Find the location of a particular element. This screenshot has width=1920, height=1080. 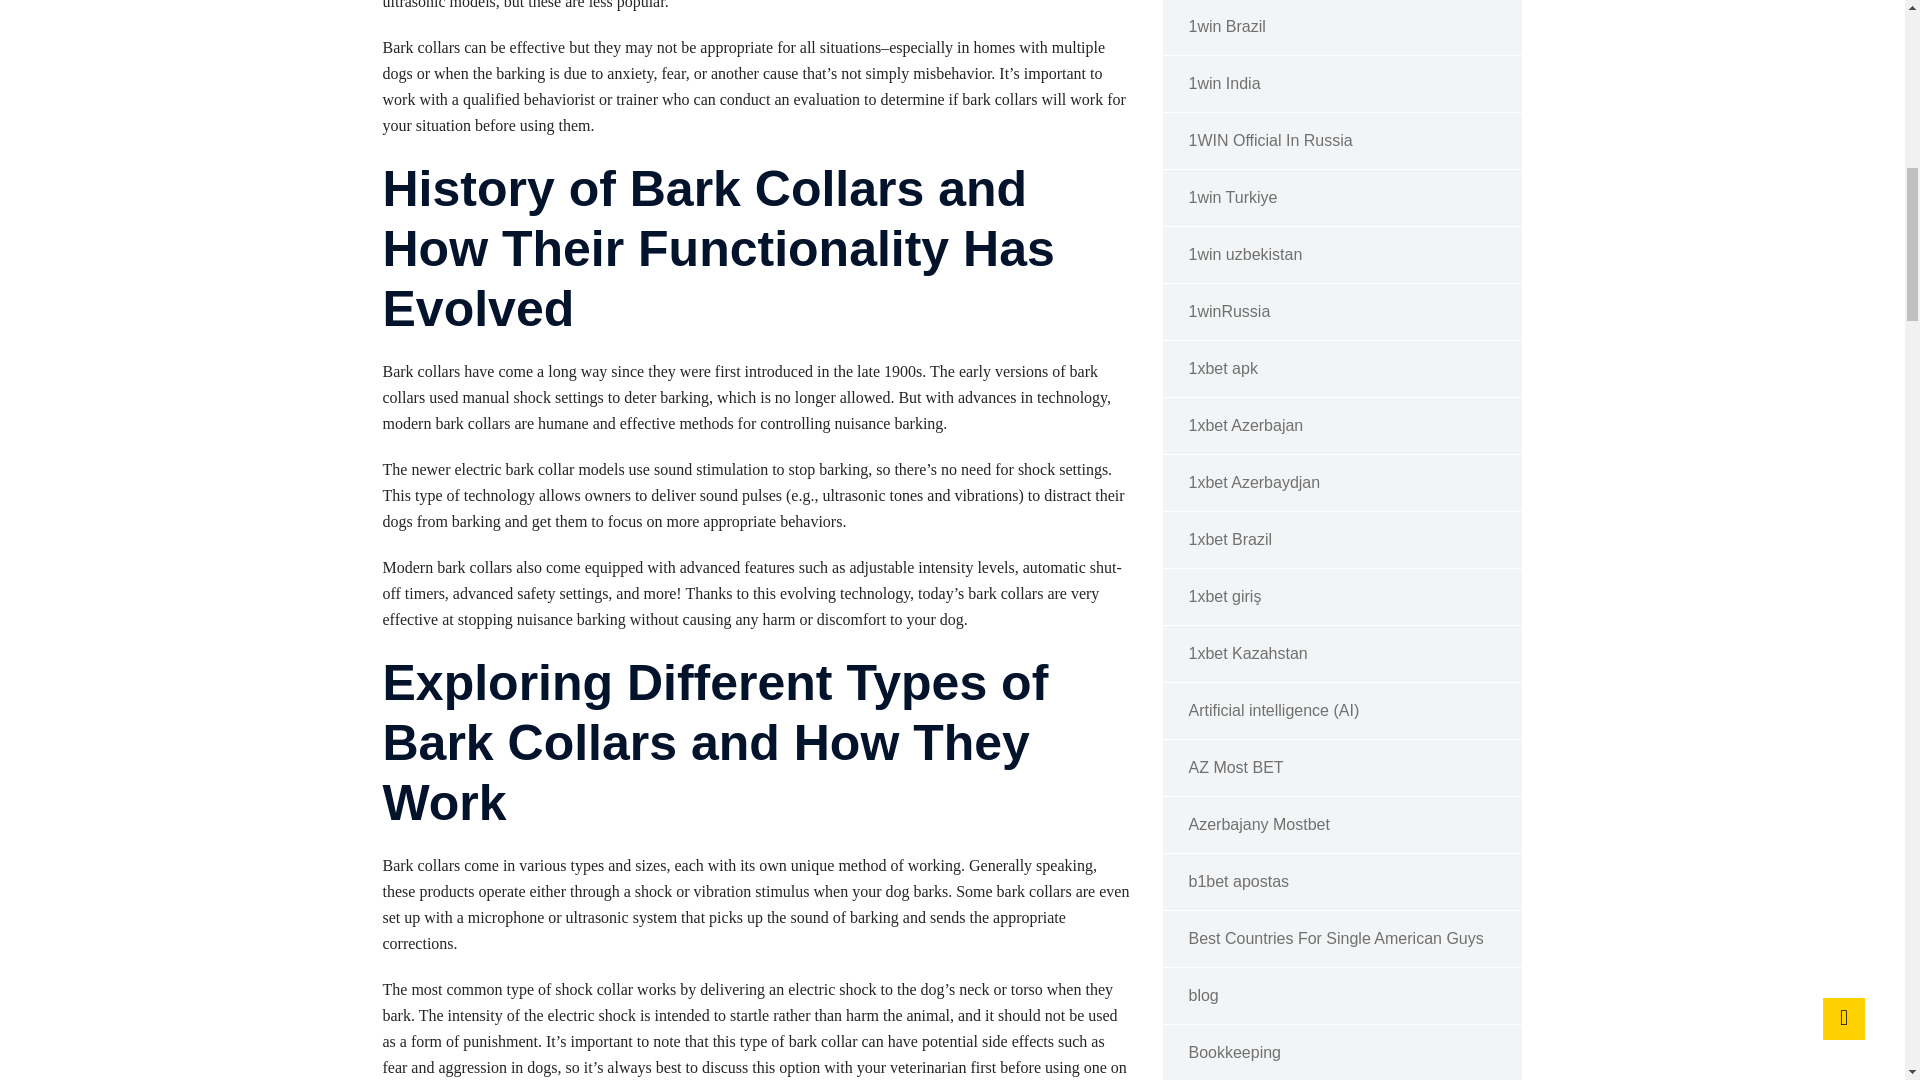

1win Turkiye is located at coordinates (1342, 198).